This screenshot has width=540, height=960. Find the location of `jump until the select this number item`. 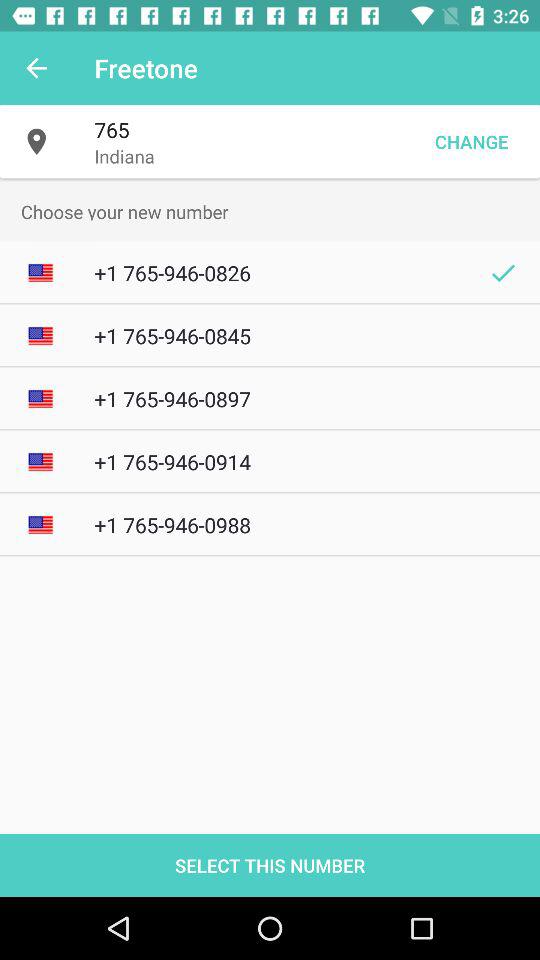

jump until the select this number item is located at coordinates (270, 864).